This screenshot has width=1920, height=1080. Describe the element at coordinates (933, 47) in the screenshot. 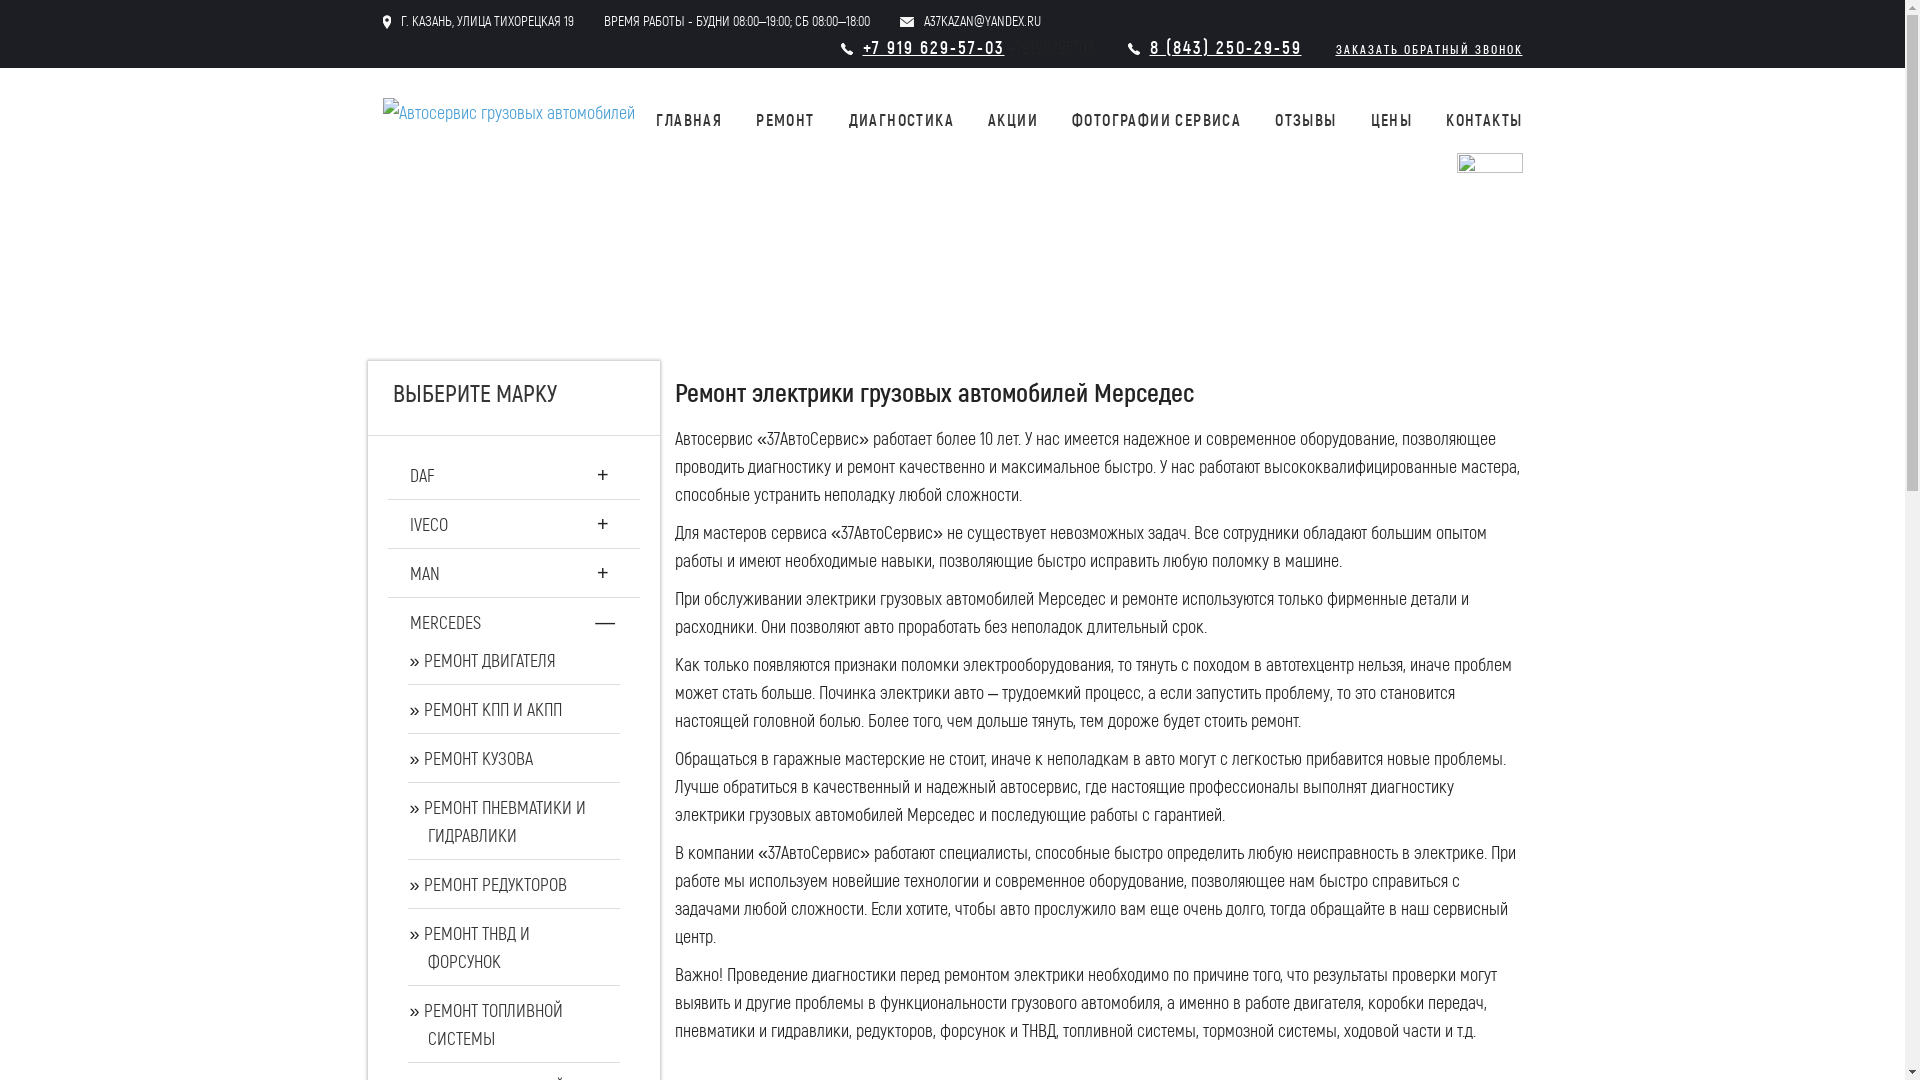

I see `+7 919 629-57-03` at that location.